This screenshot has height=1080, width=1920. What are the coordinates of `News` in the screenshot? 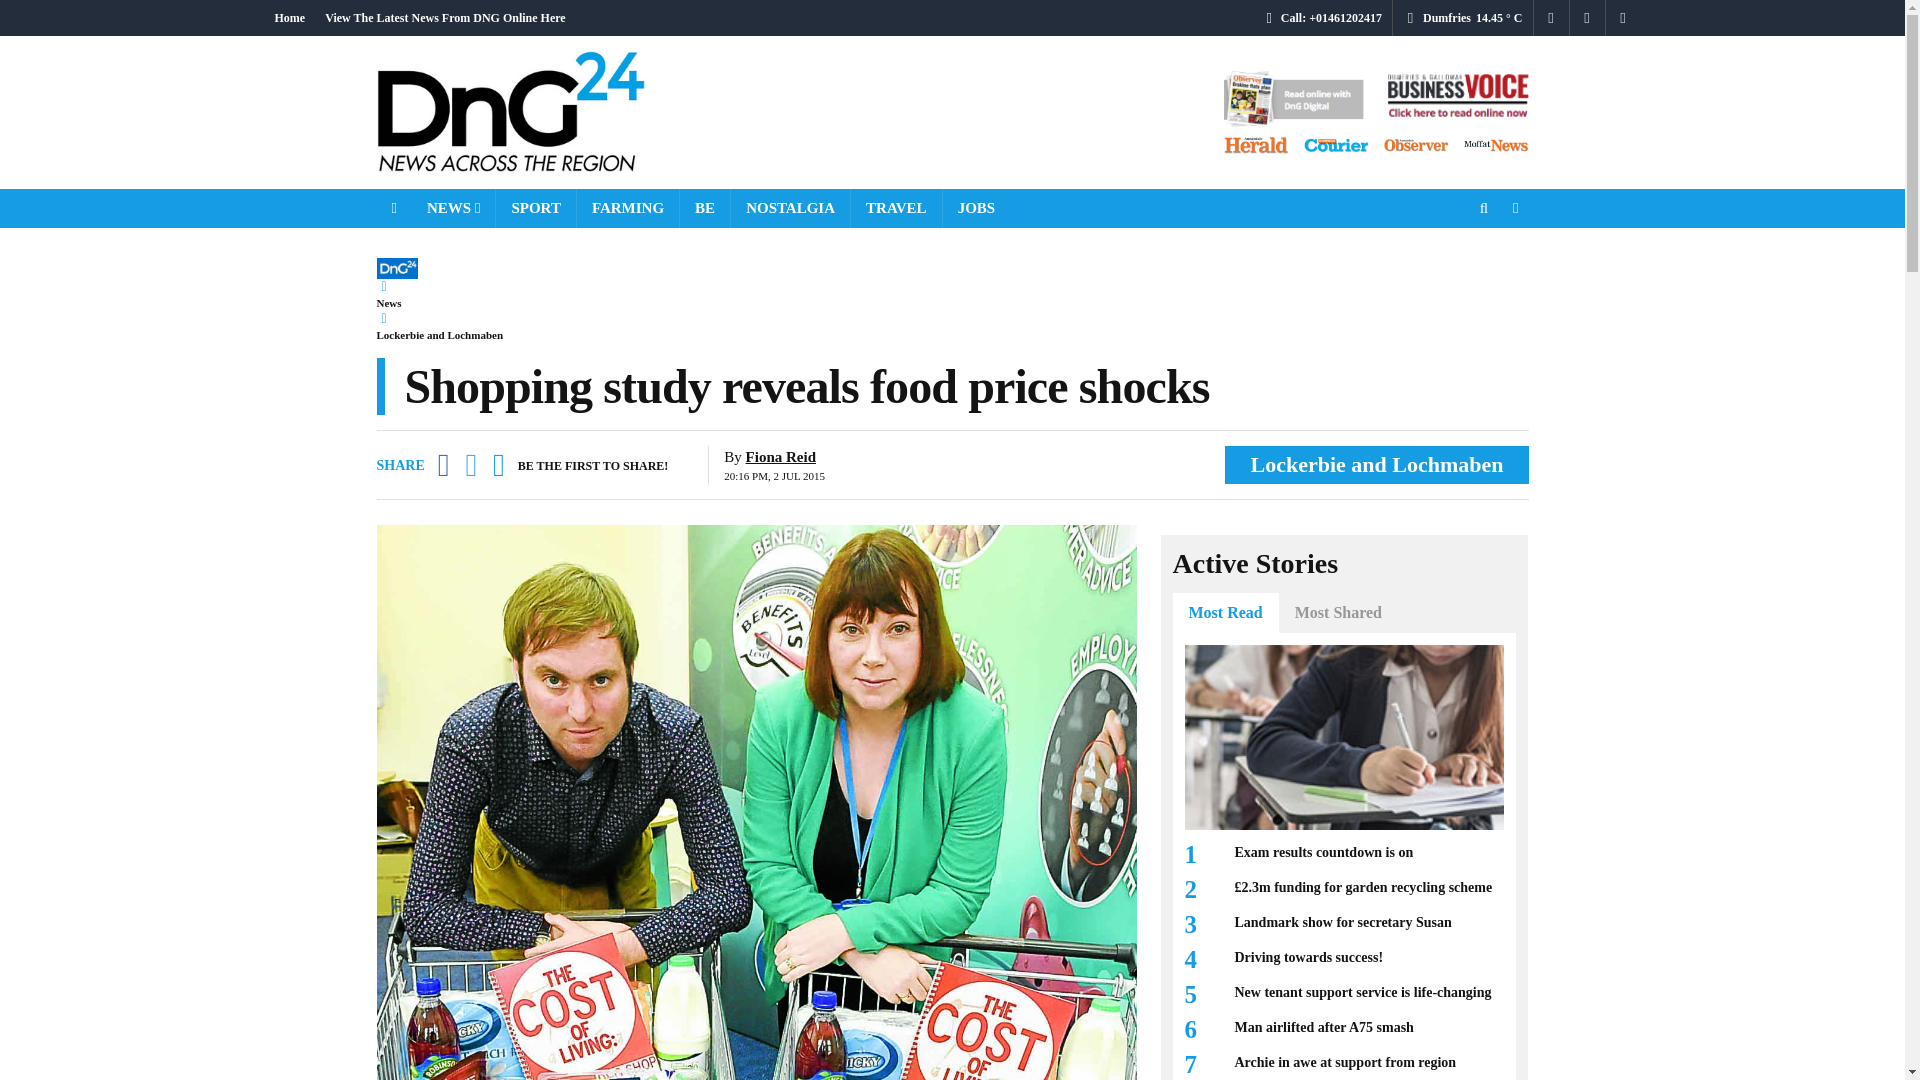 It's located at (388, 301).